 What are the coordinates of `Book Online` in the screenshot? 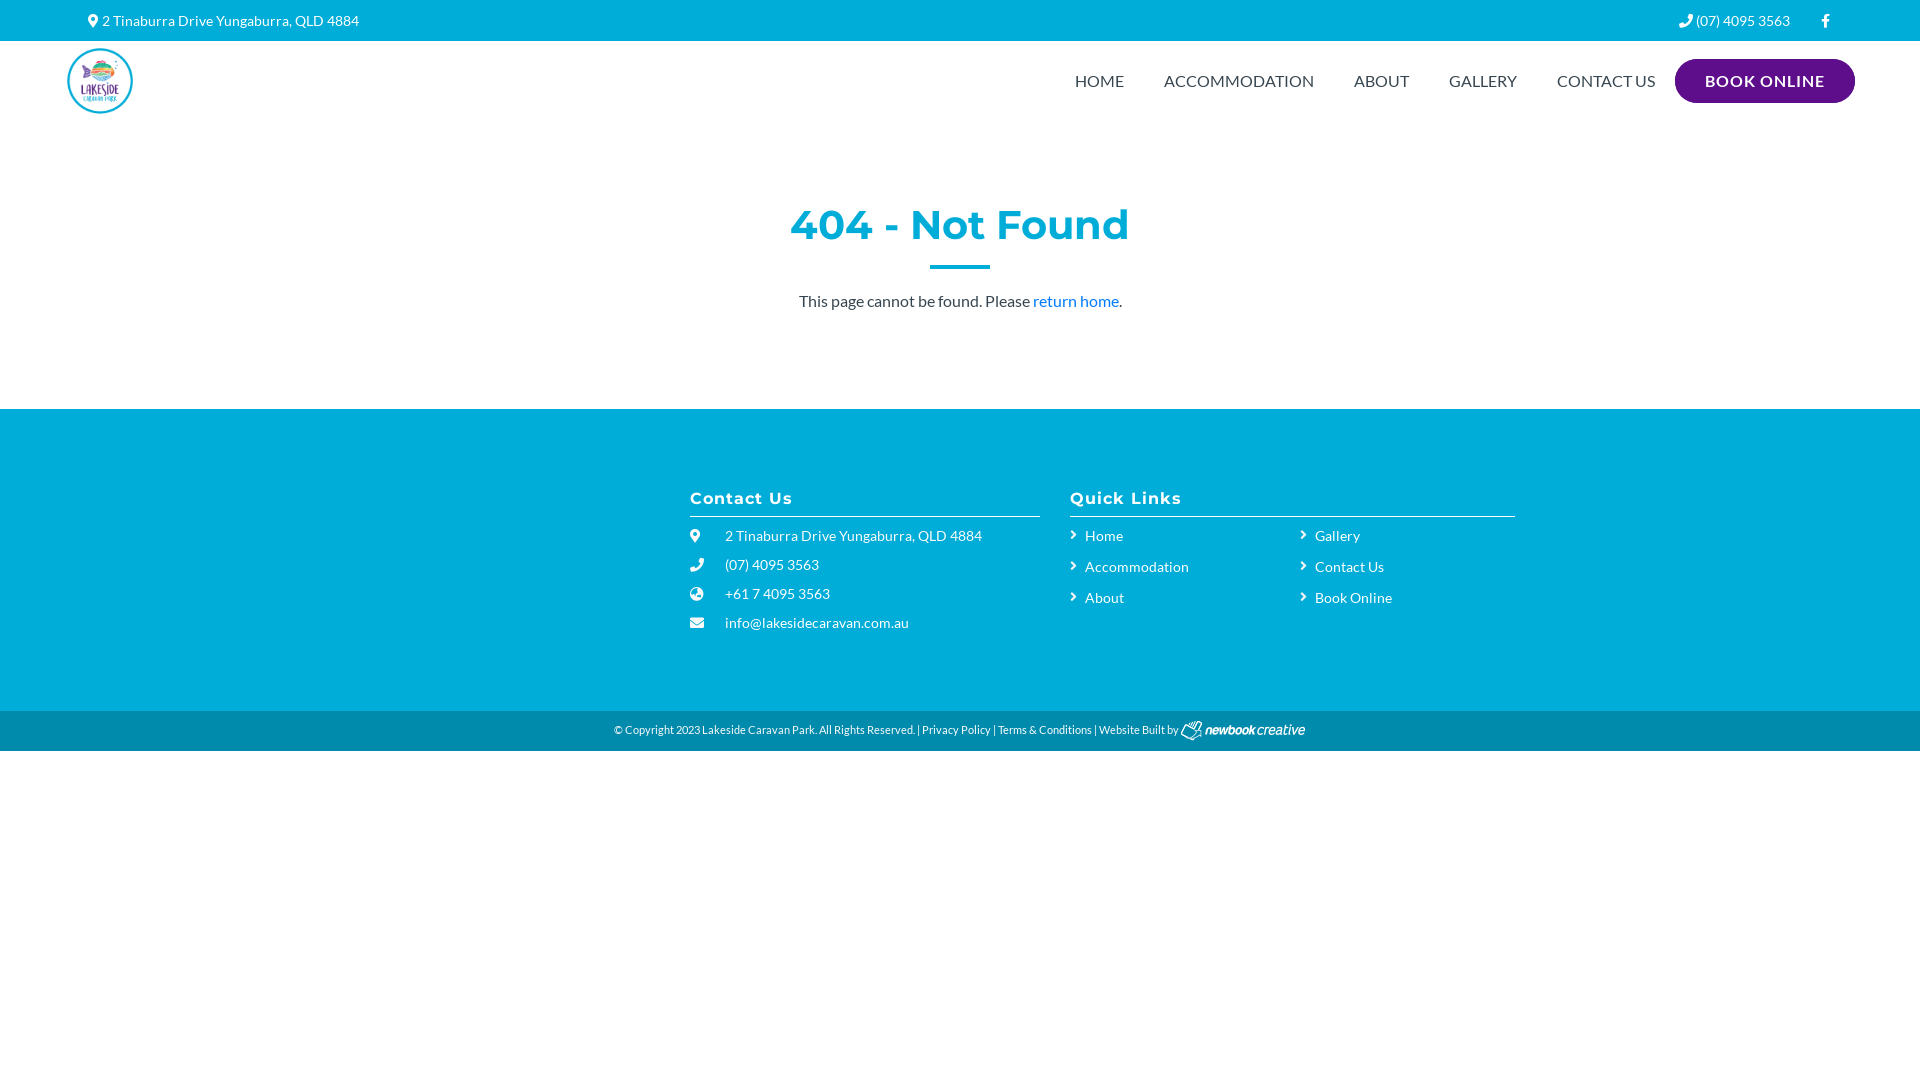 It's located at (1408, 598).